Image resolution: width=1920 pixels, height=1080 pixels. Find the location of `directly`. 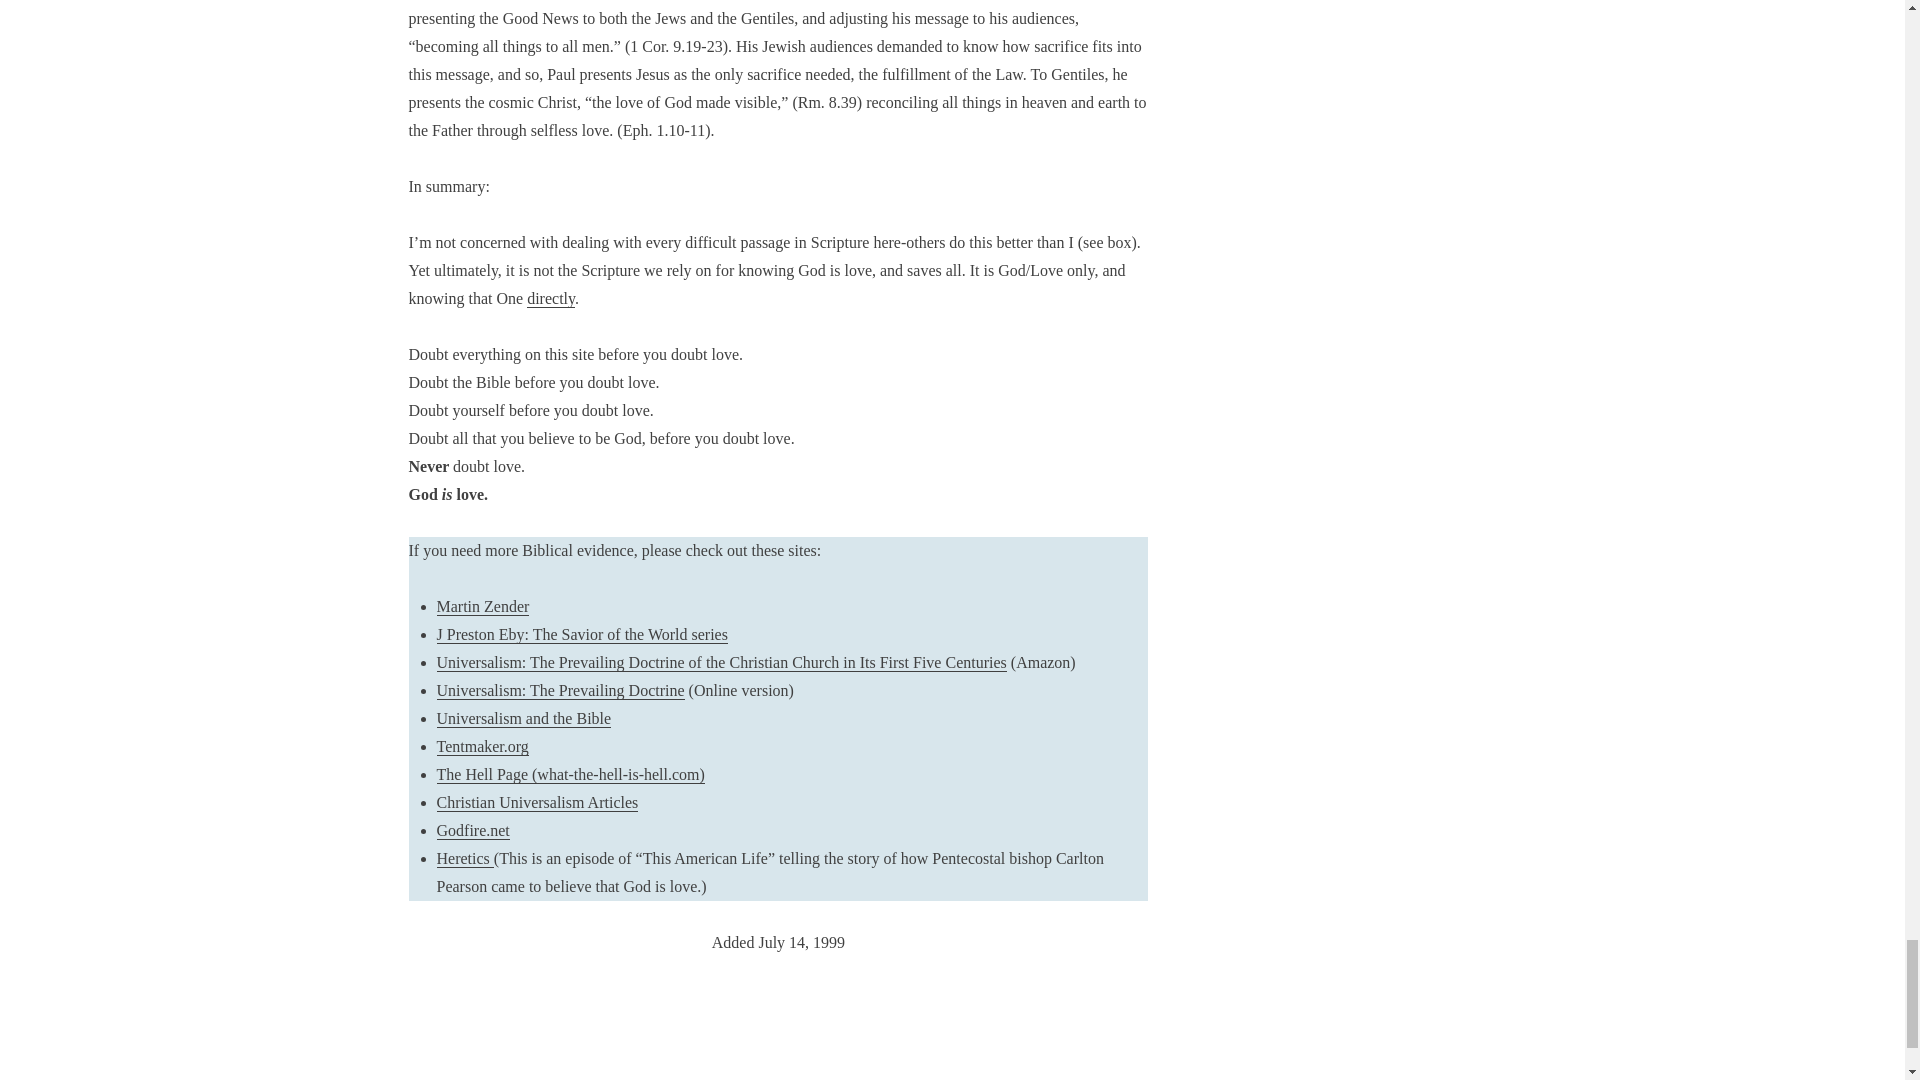

directly is located at coordinates (550, 298).